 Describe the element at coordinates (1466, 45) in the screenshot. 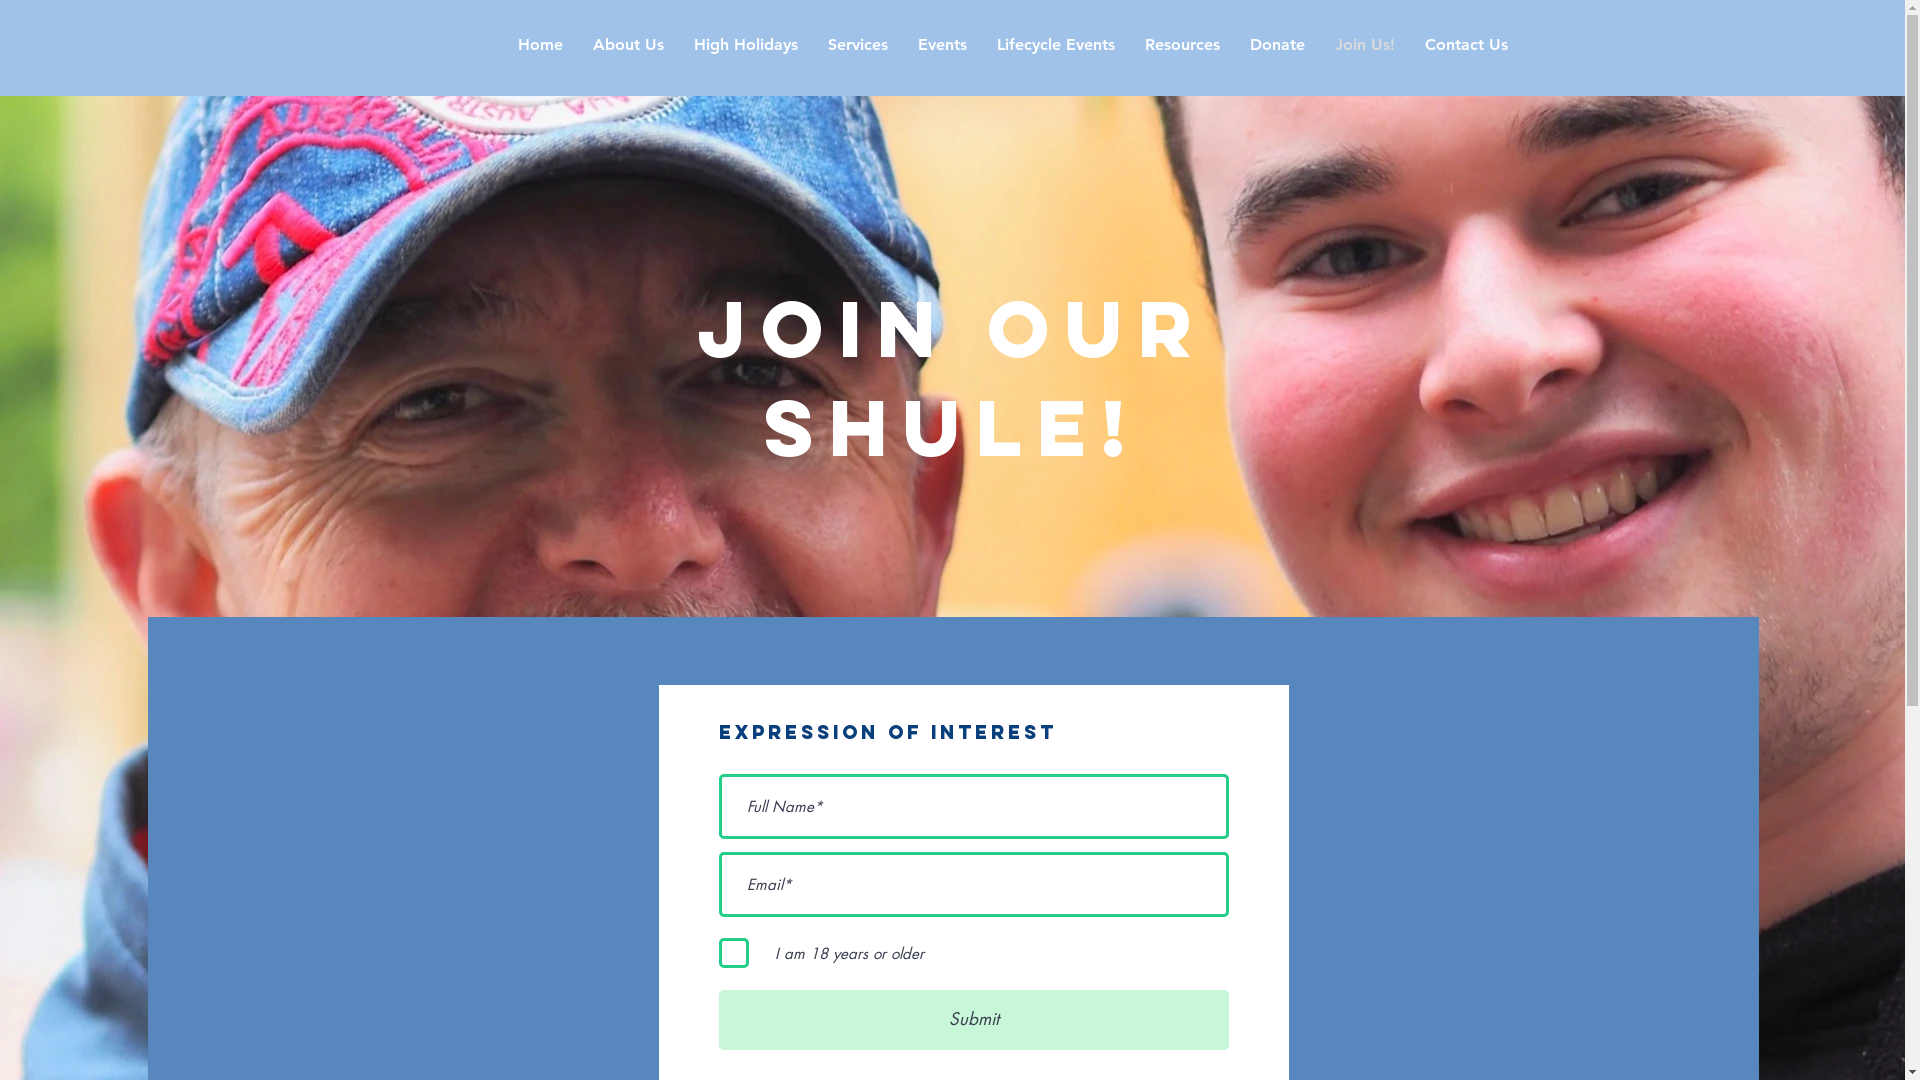

I see `Contact Us` at that location.